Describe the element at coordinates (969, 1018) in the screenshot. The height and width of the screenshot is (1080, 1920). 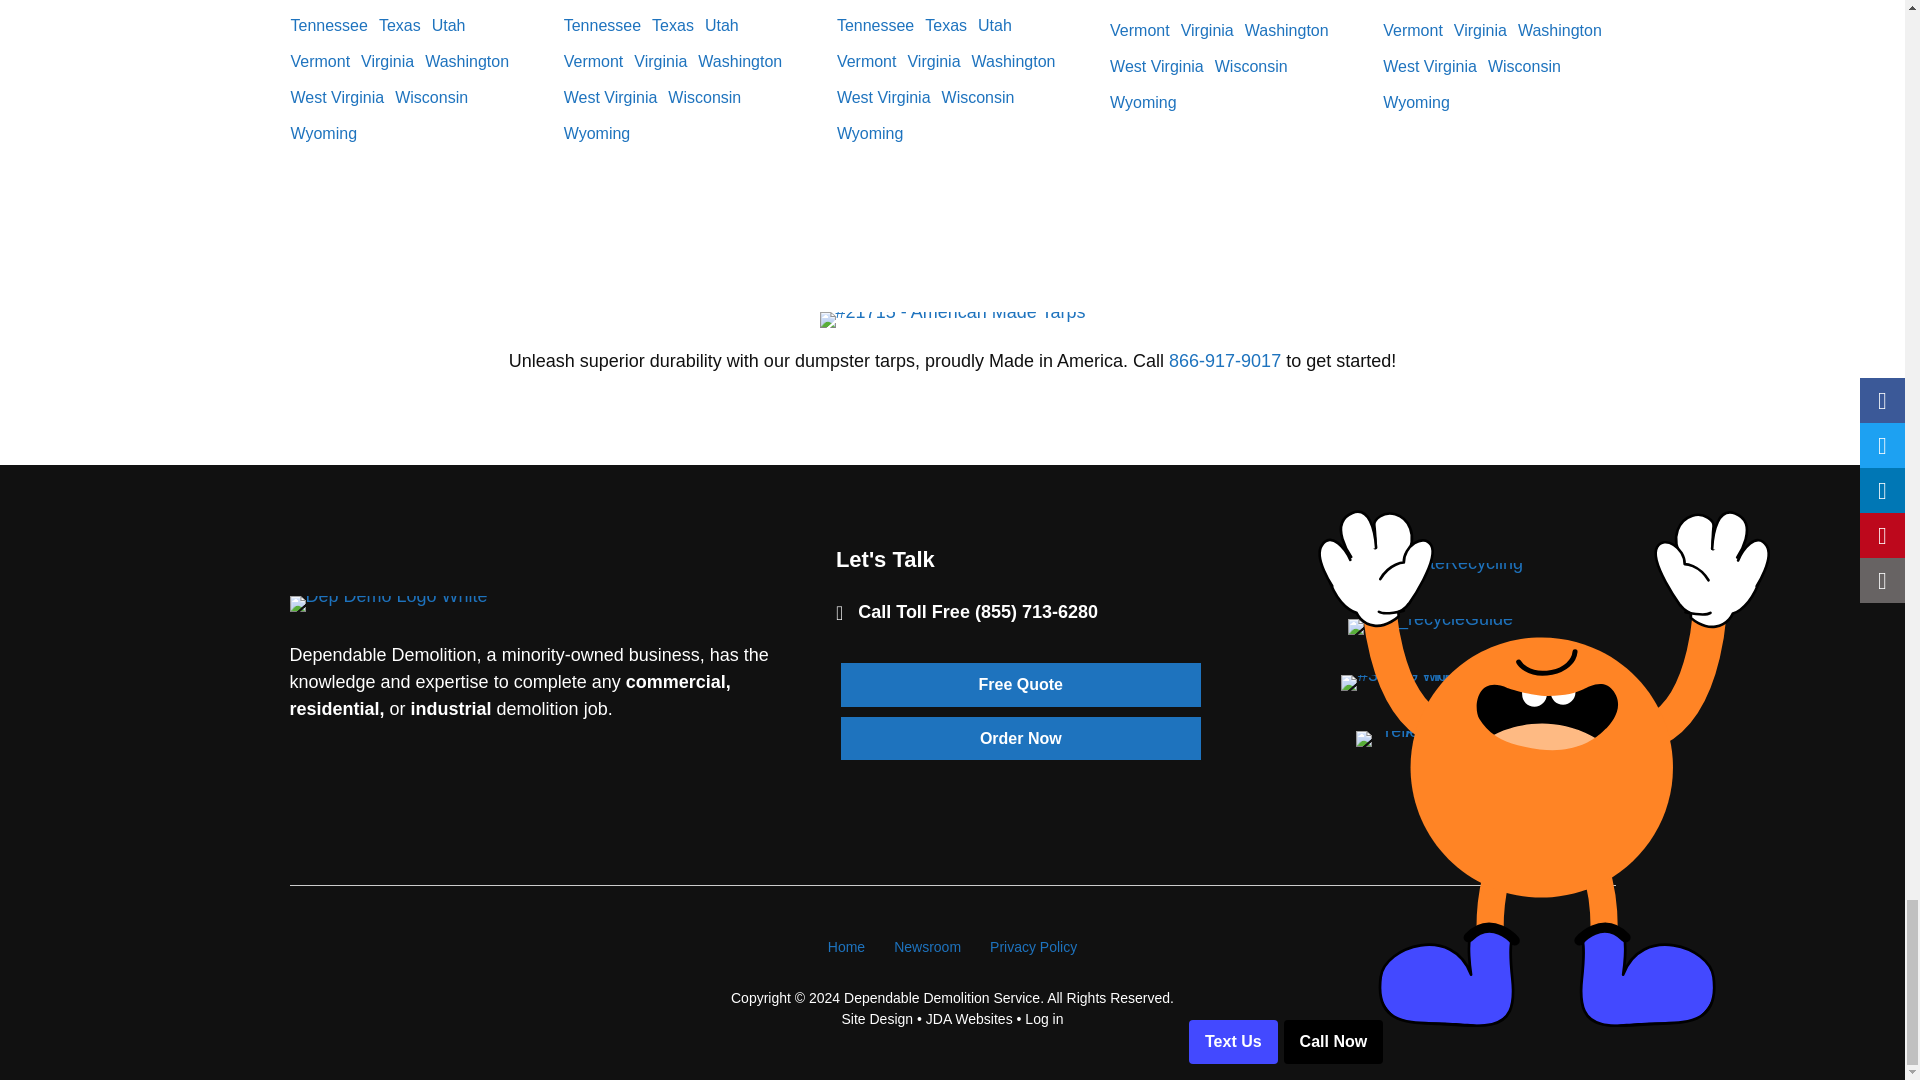
I see `JDA Websites - Building the Best Waste Sites in the Industry` at that location.